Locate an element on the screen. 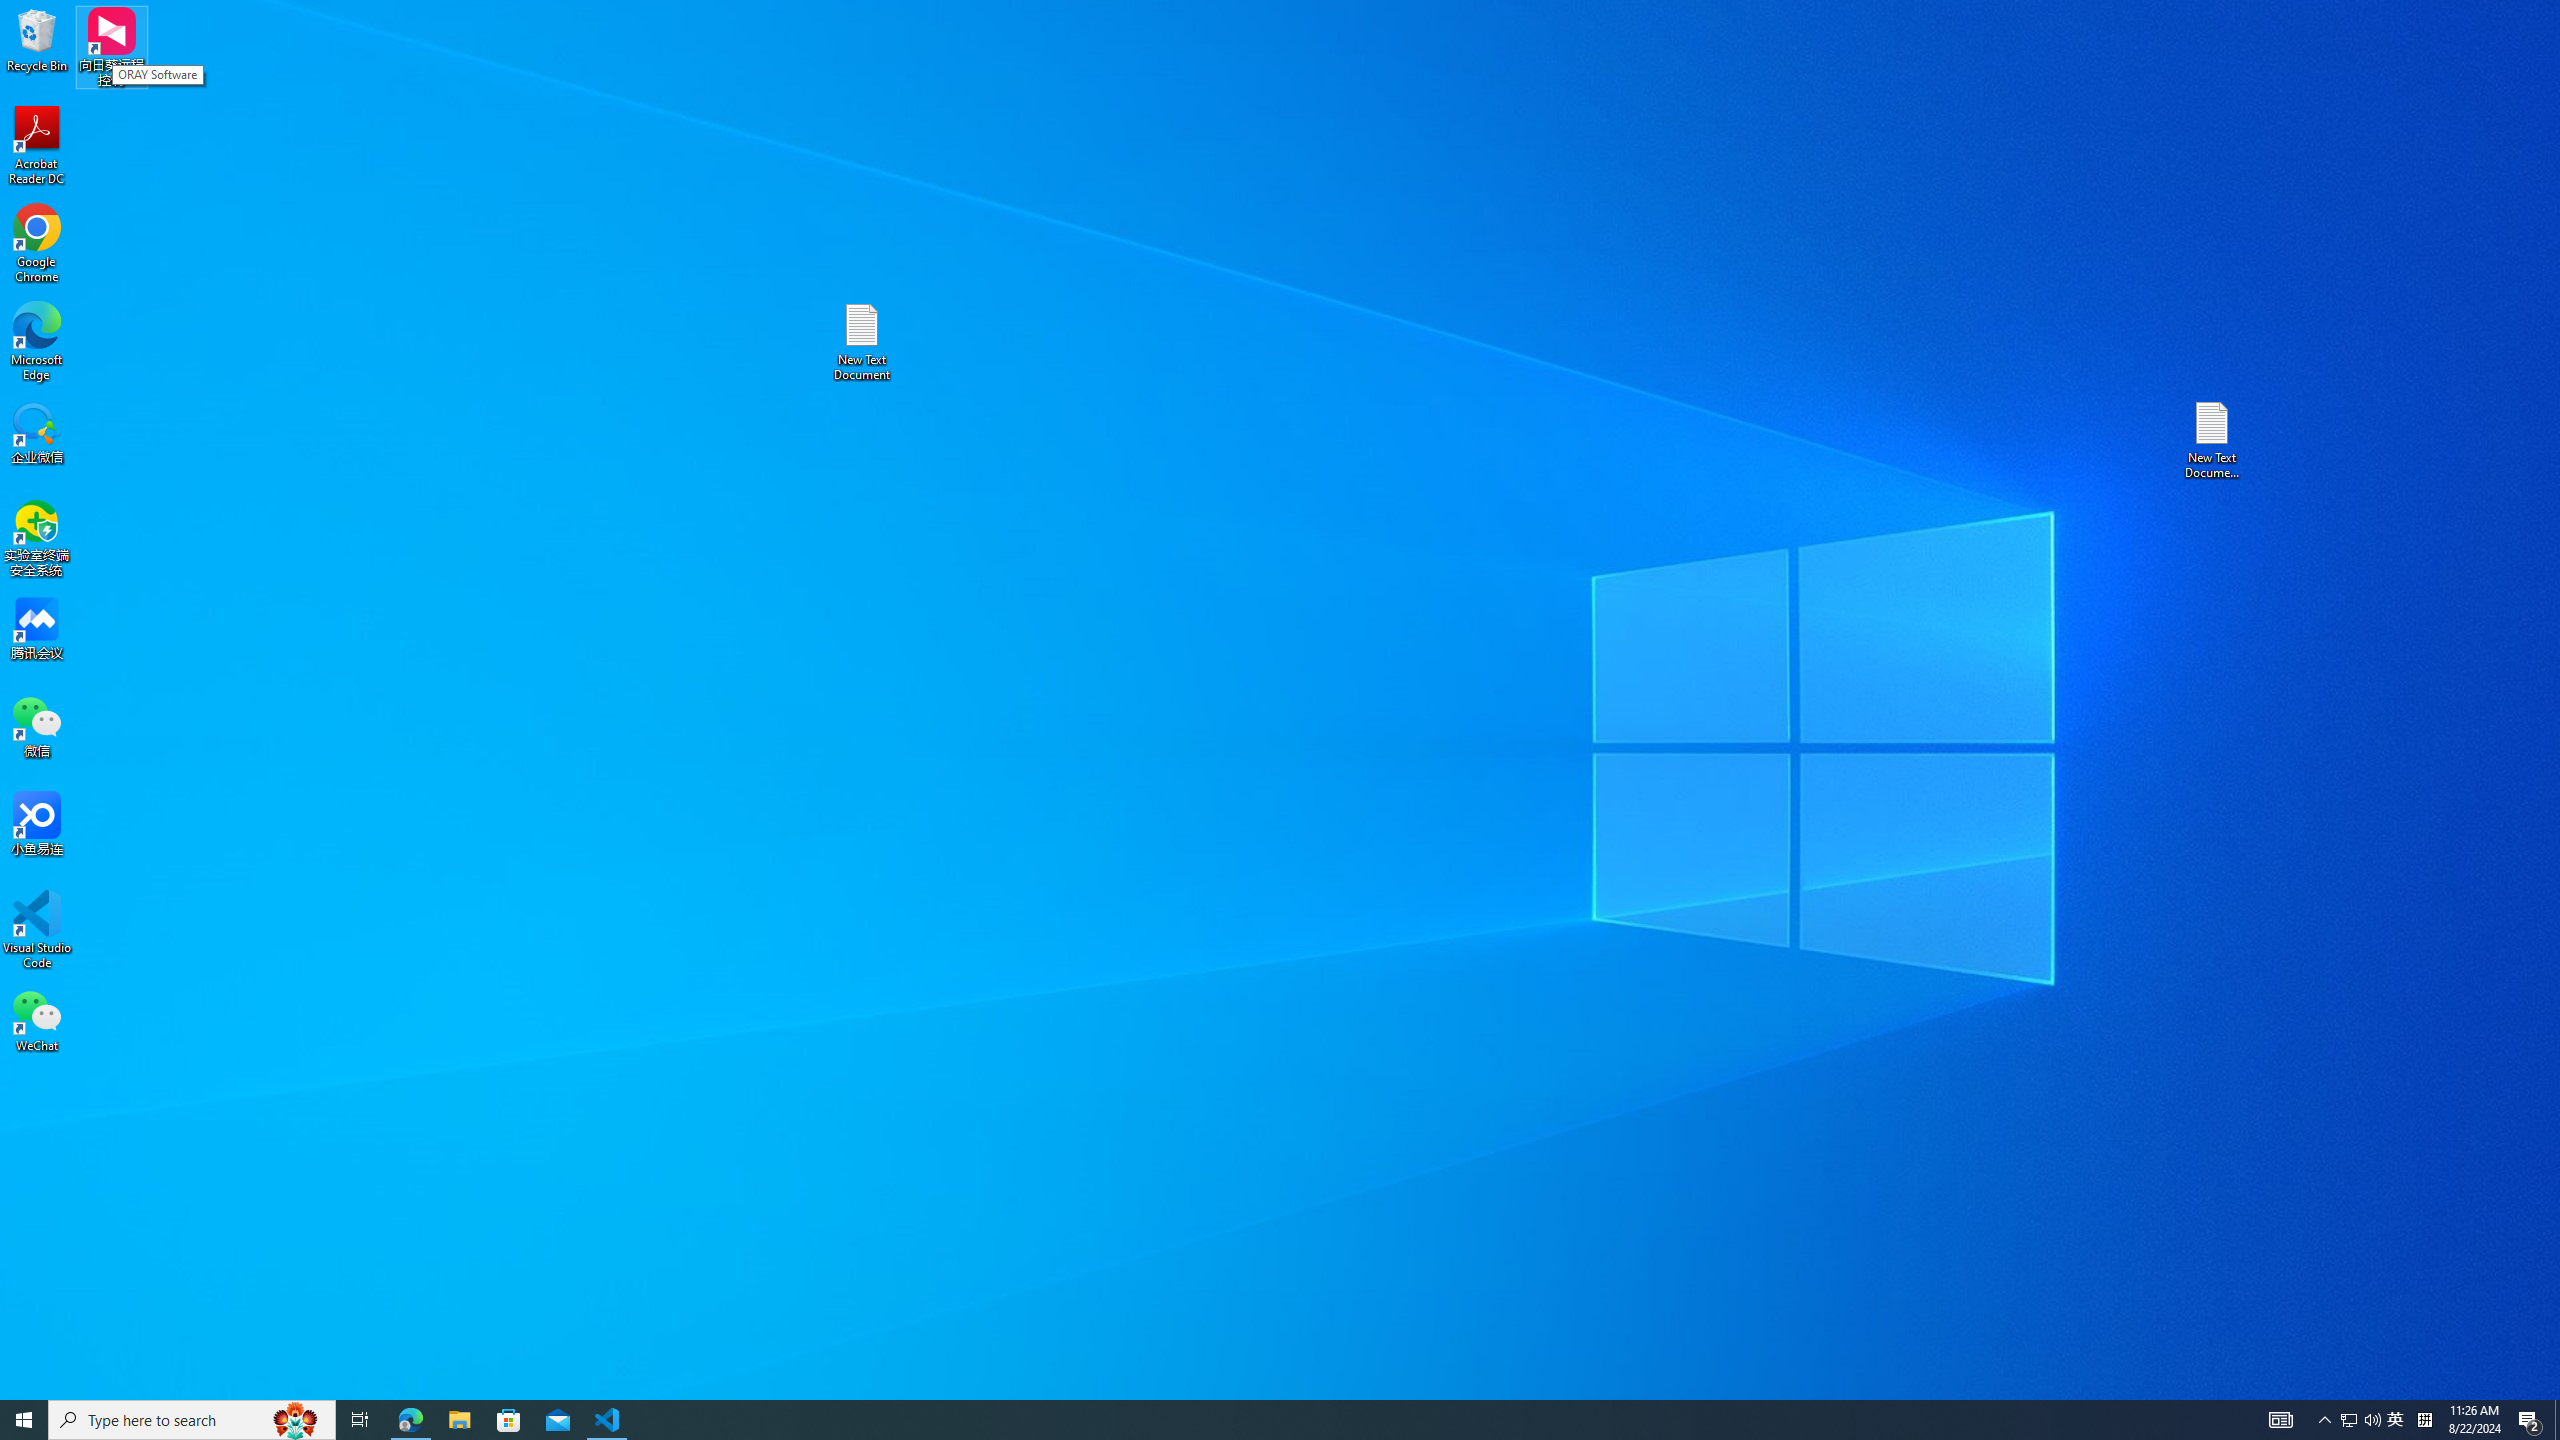 The height and width of the screenshot is (1440, 2560). Task View is located at coordinates (2424, 1420).